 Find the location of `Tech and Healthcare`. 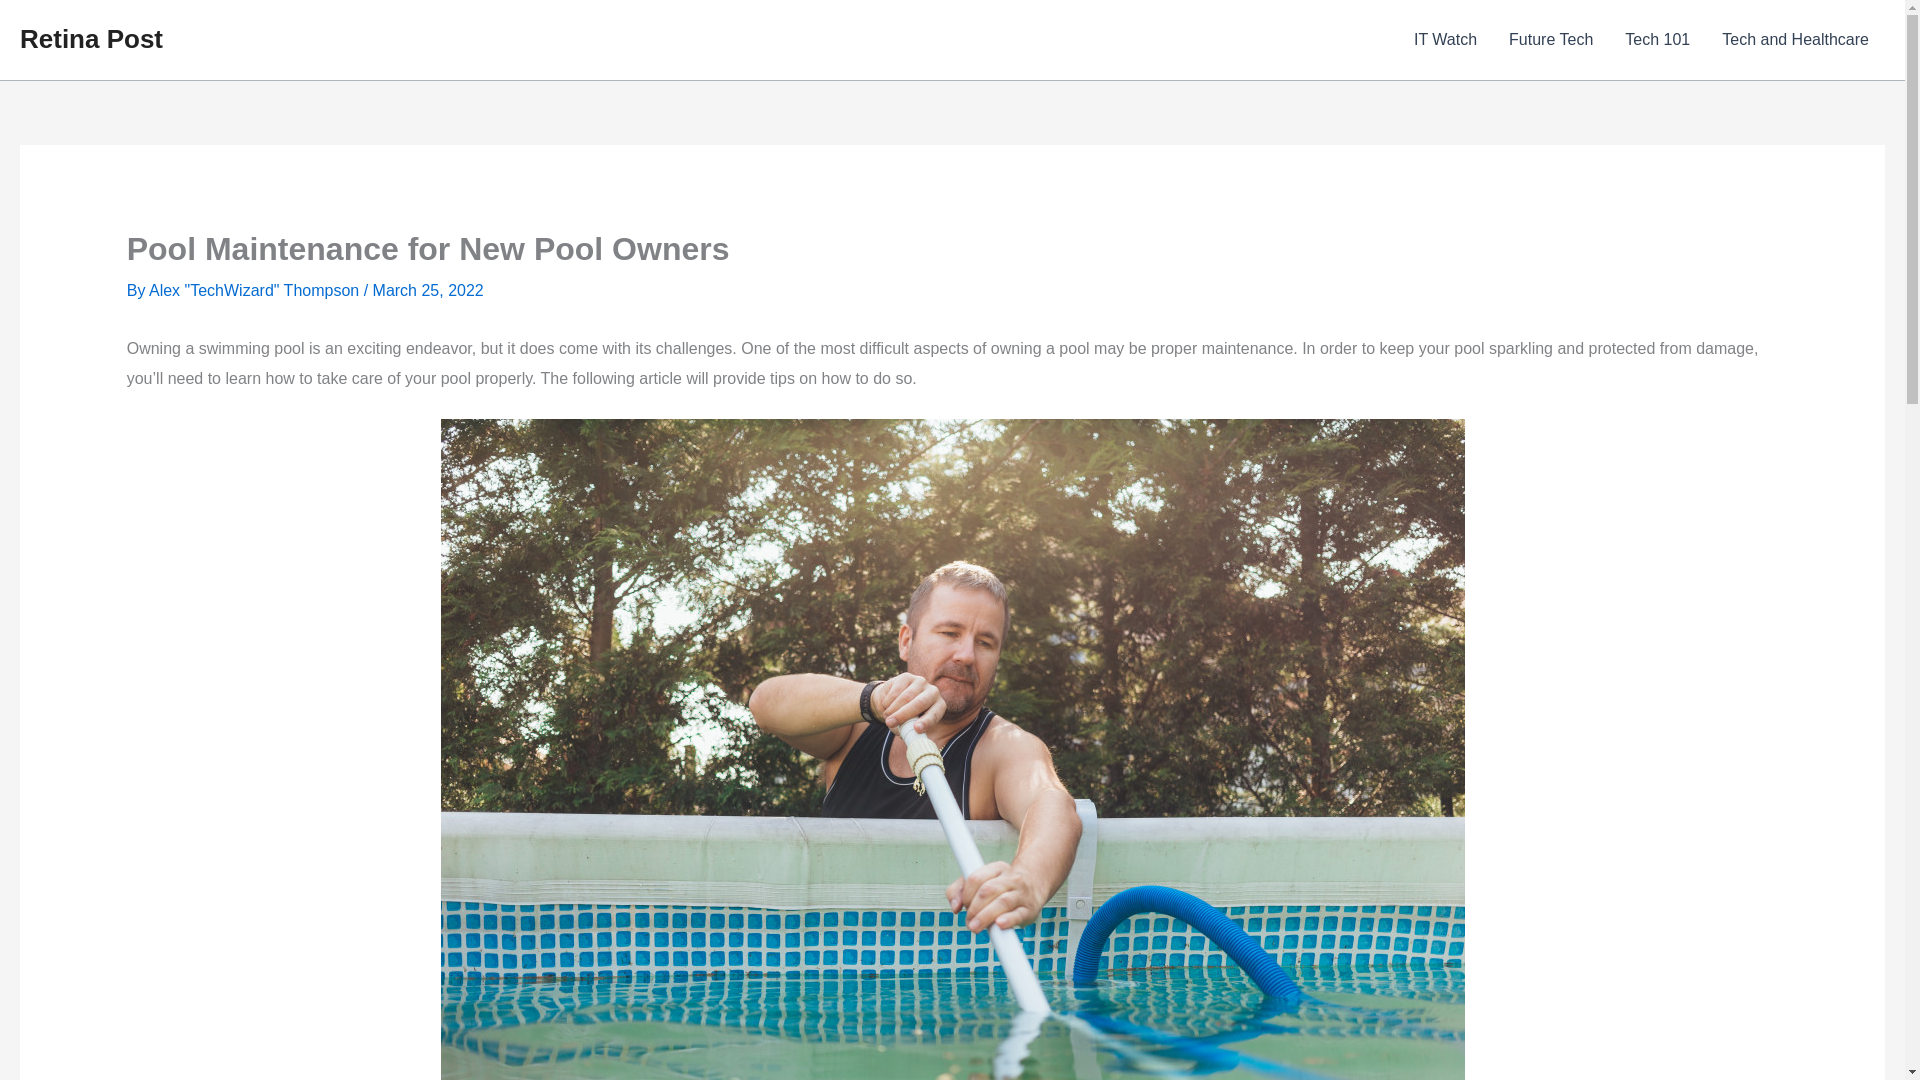

Tech and Healthcare is located at coordinates (1796, 40).